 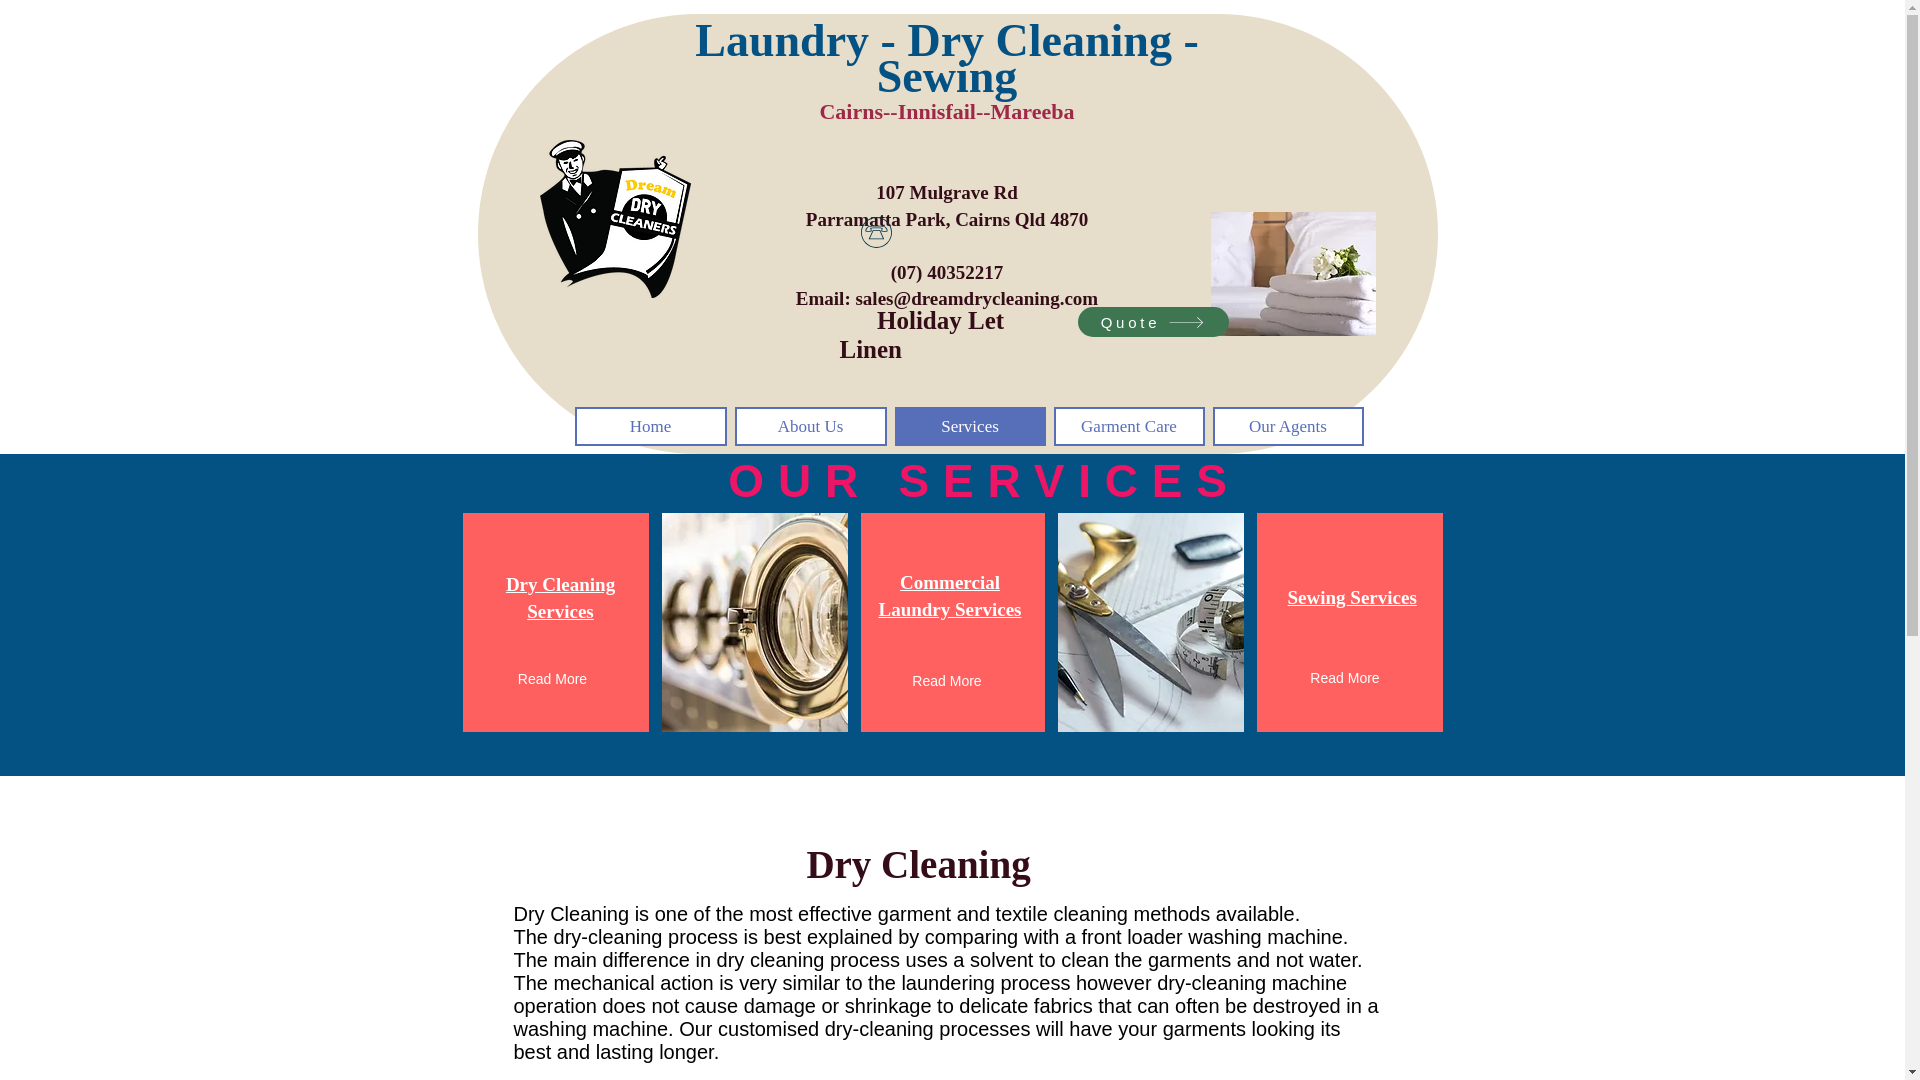 I want to click on Garment Care, so click(x=615, y=219).